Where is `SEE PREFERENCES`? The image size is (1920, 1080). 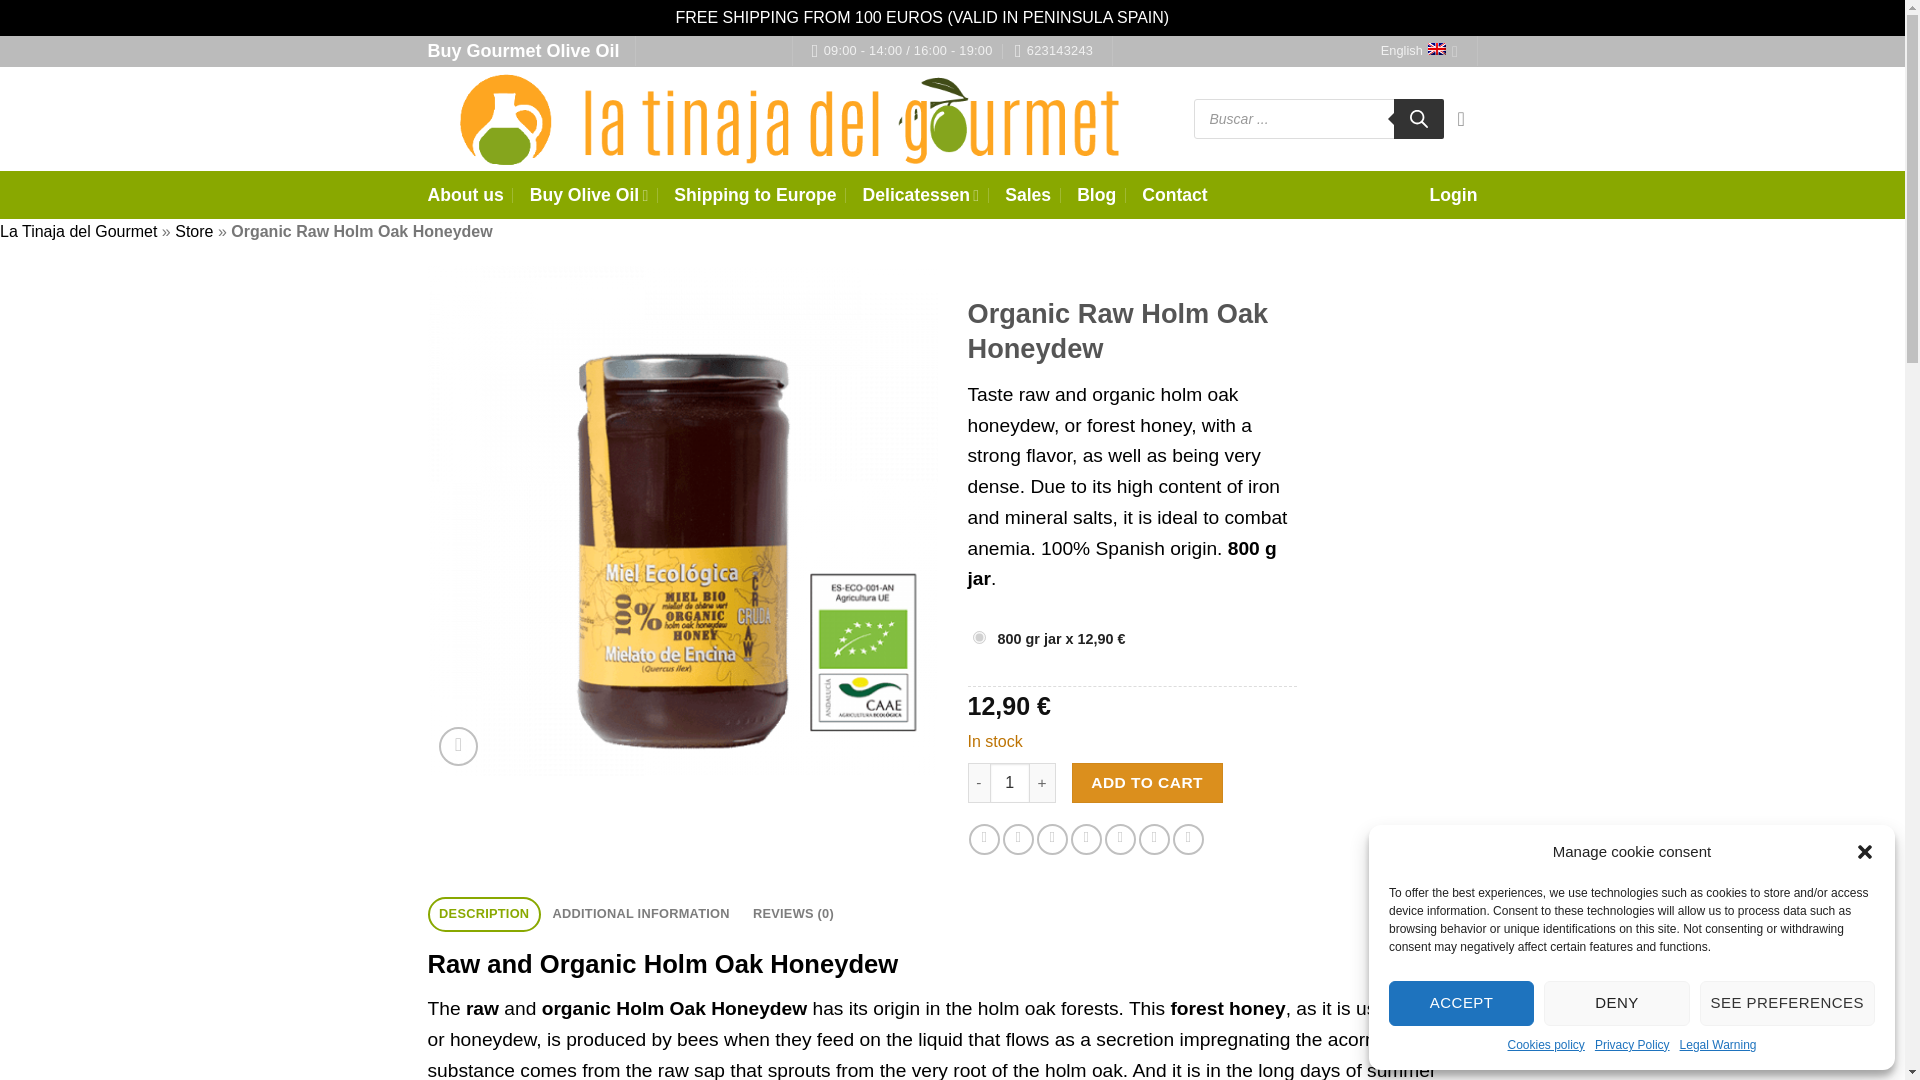 SEE PREFERENCES is located at coordinates (1787, 1003).